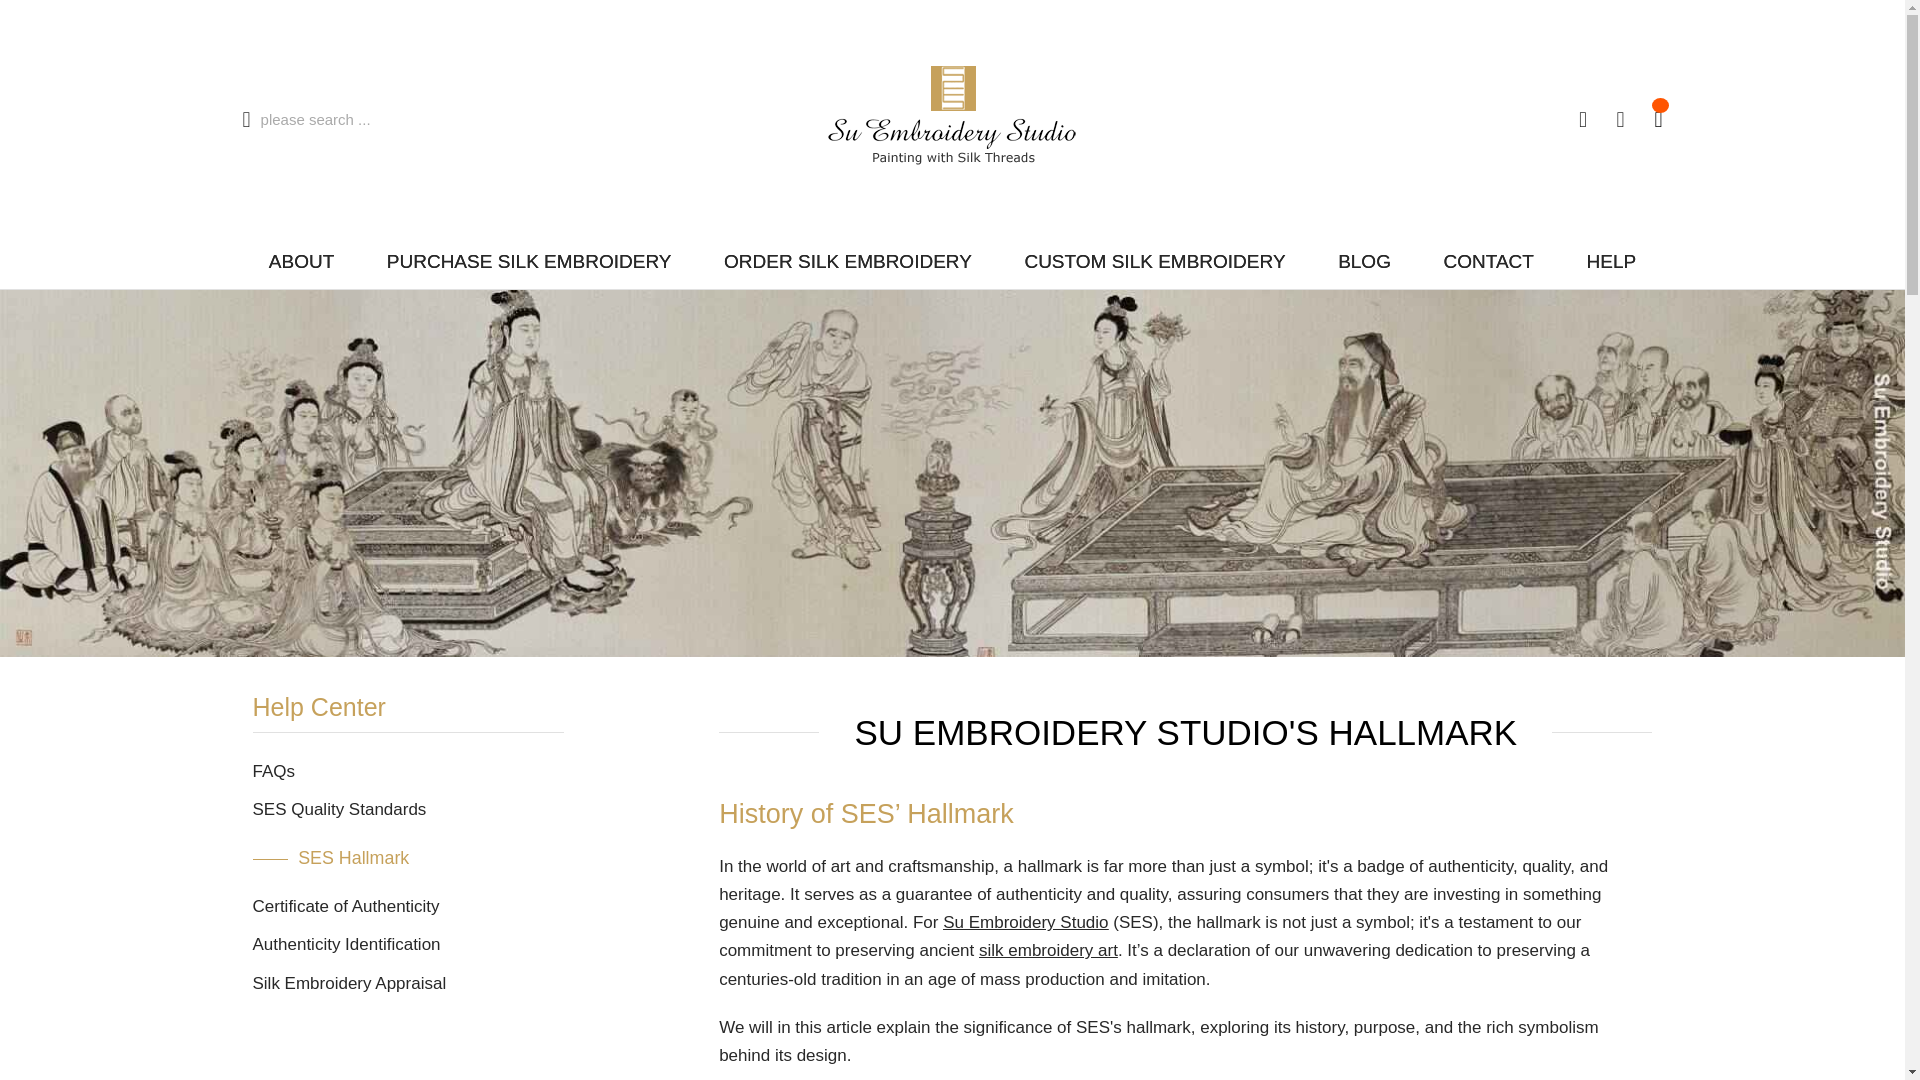  I want to click on SES Quality Standards, so click(338, 809).